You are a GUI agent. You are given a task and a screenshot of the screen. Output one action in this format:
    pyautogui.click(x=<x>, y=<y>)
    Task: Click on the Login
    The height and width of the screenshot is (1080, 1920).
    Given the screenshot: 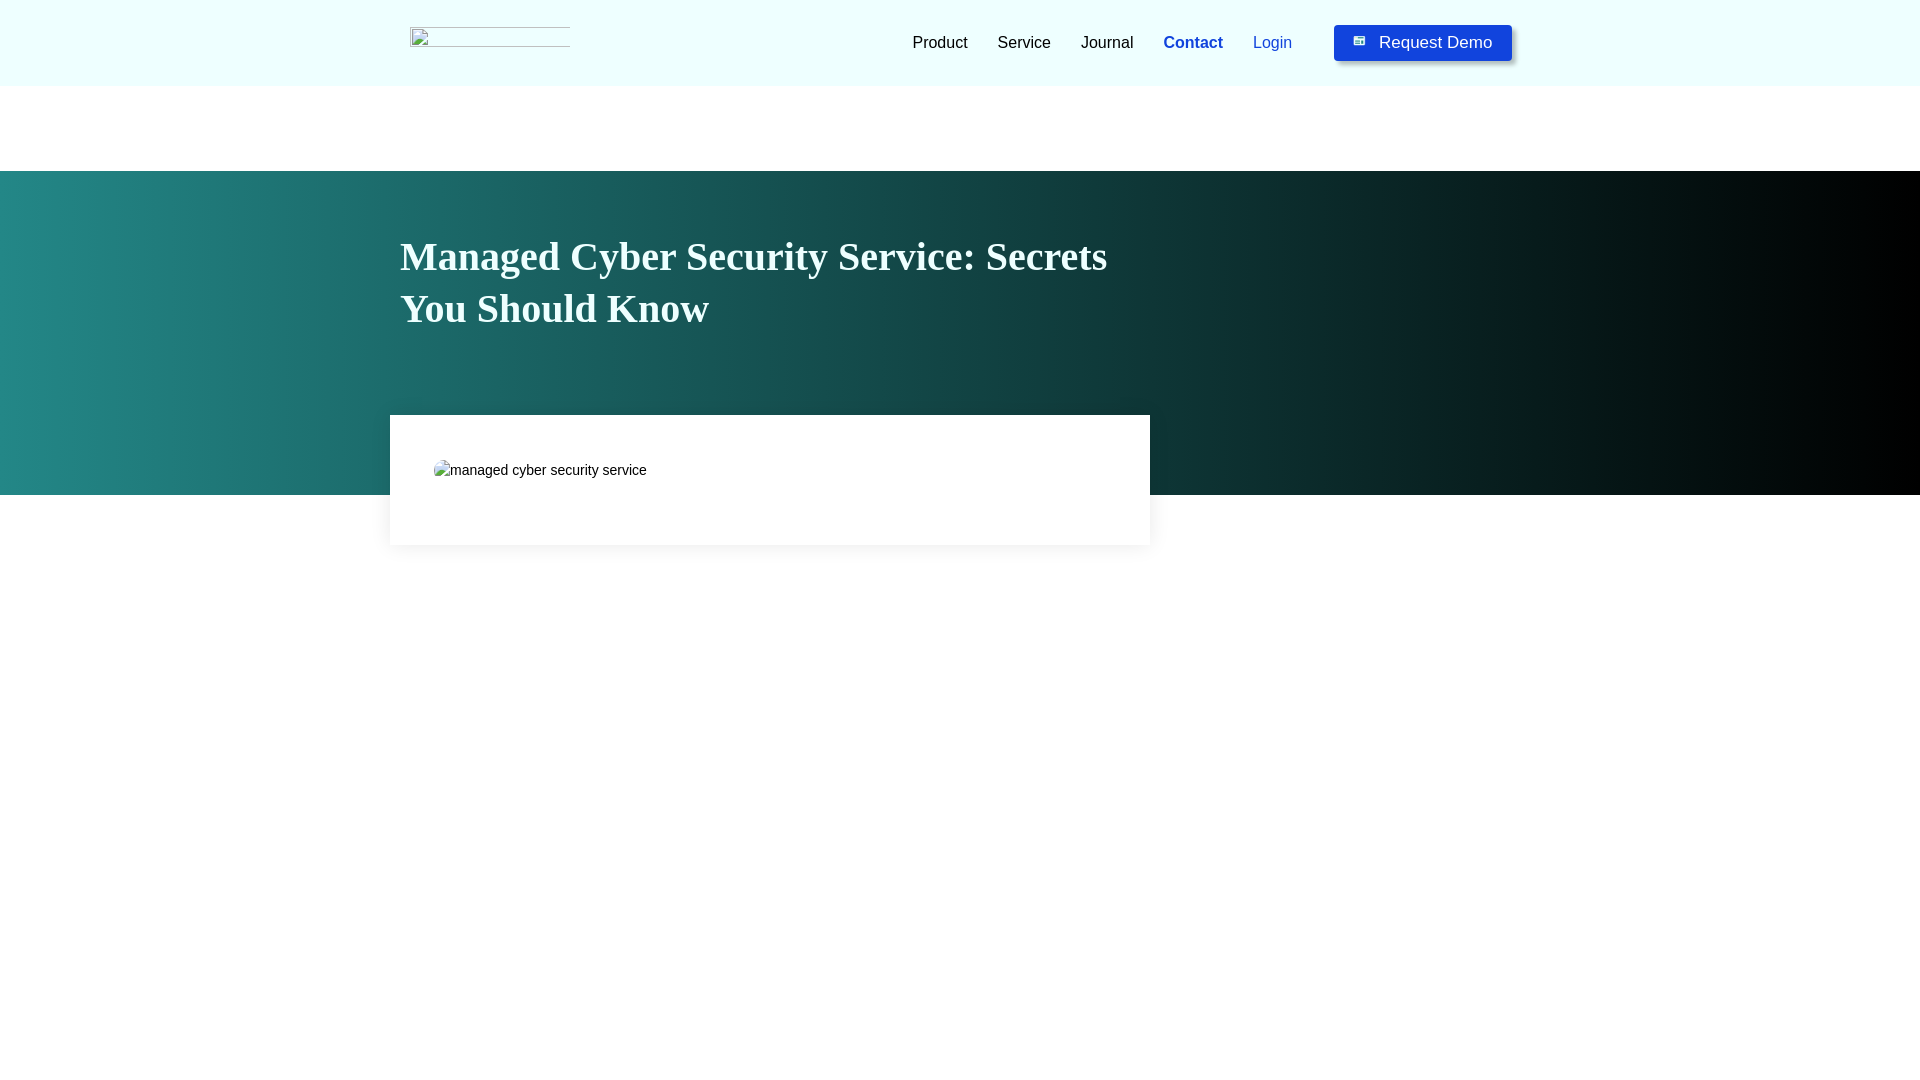 What is the action you would take?
    pyautogui.click(x=1272, y=42)
    